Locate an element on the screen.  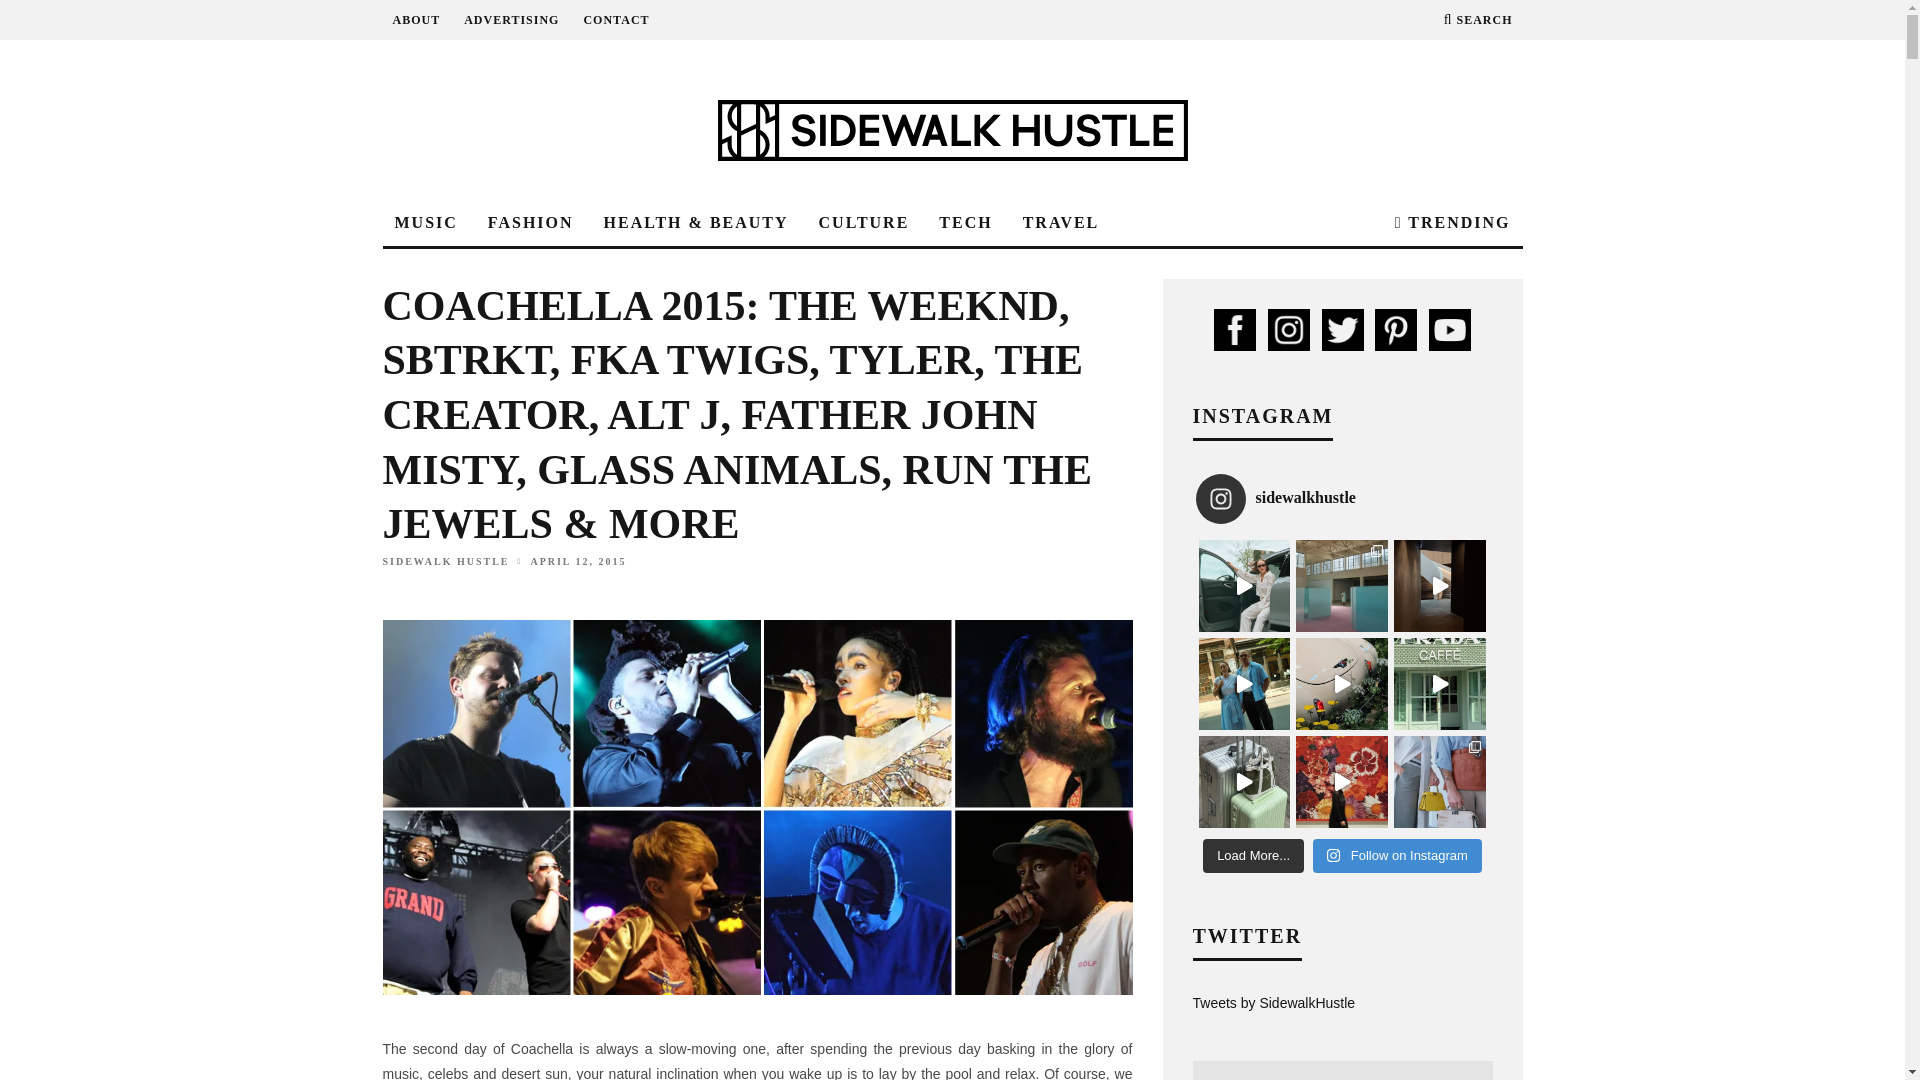
MUSIC is located at coordinates (425, 223).